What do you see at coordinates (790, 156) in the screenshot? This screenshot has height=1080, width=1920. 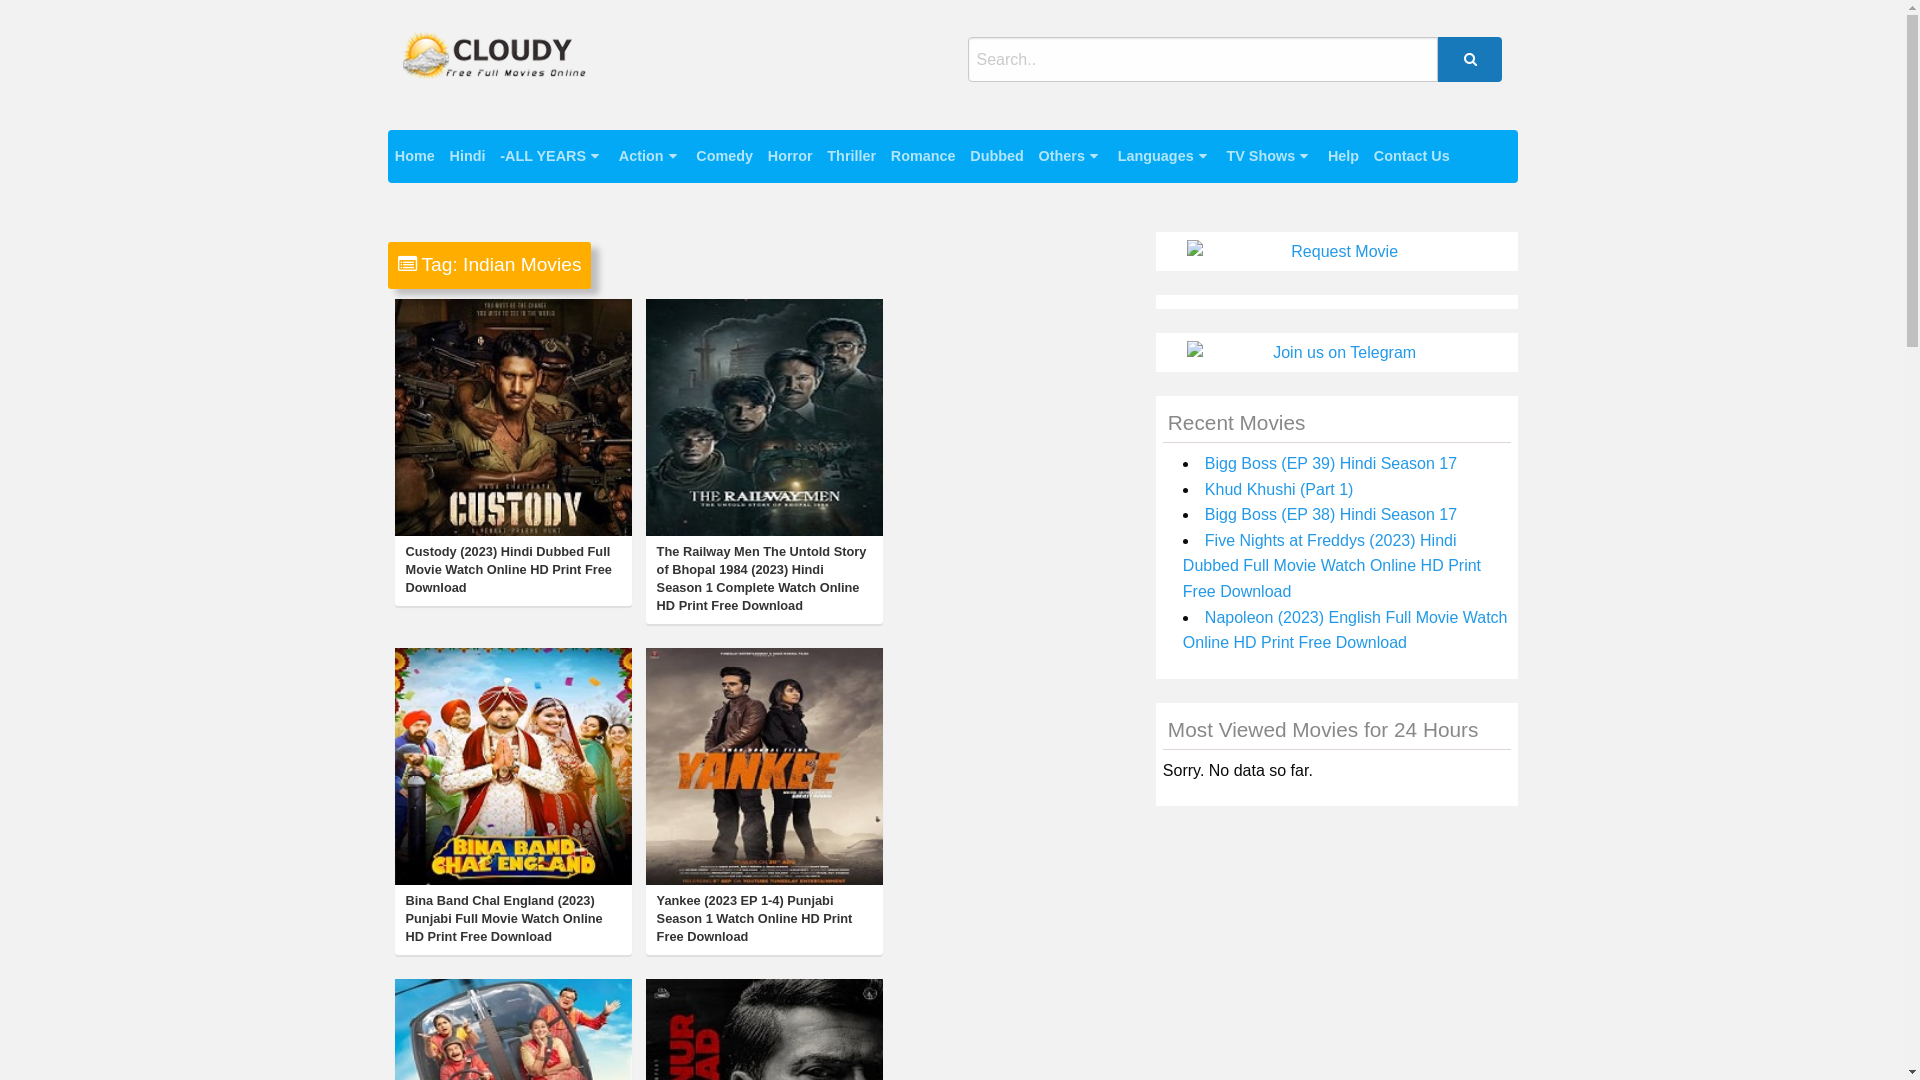 I see `Horror` at bounding box center [790, 156].